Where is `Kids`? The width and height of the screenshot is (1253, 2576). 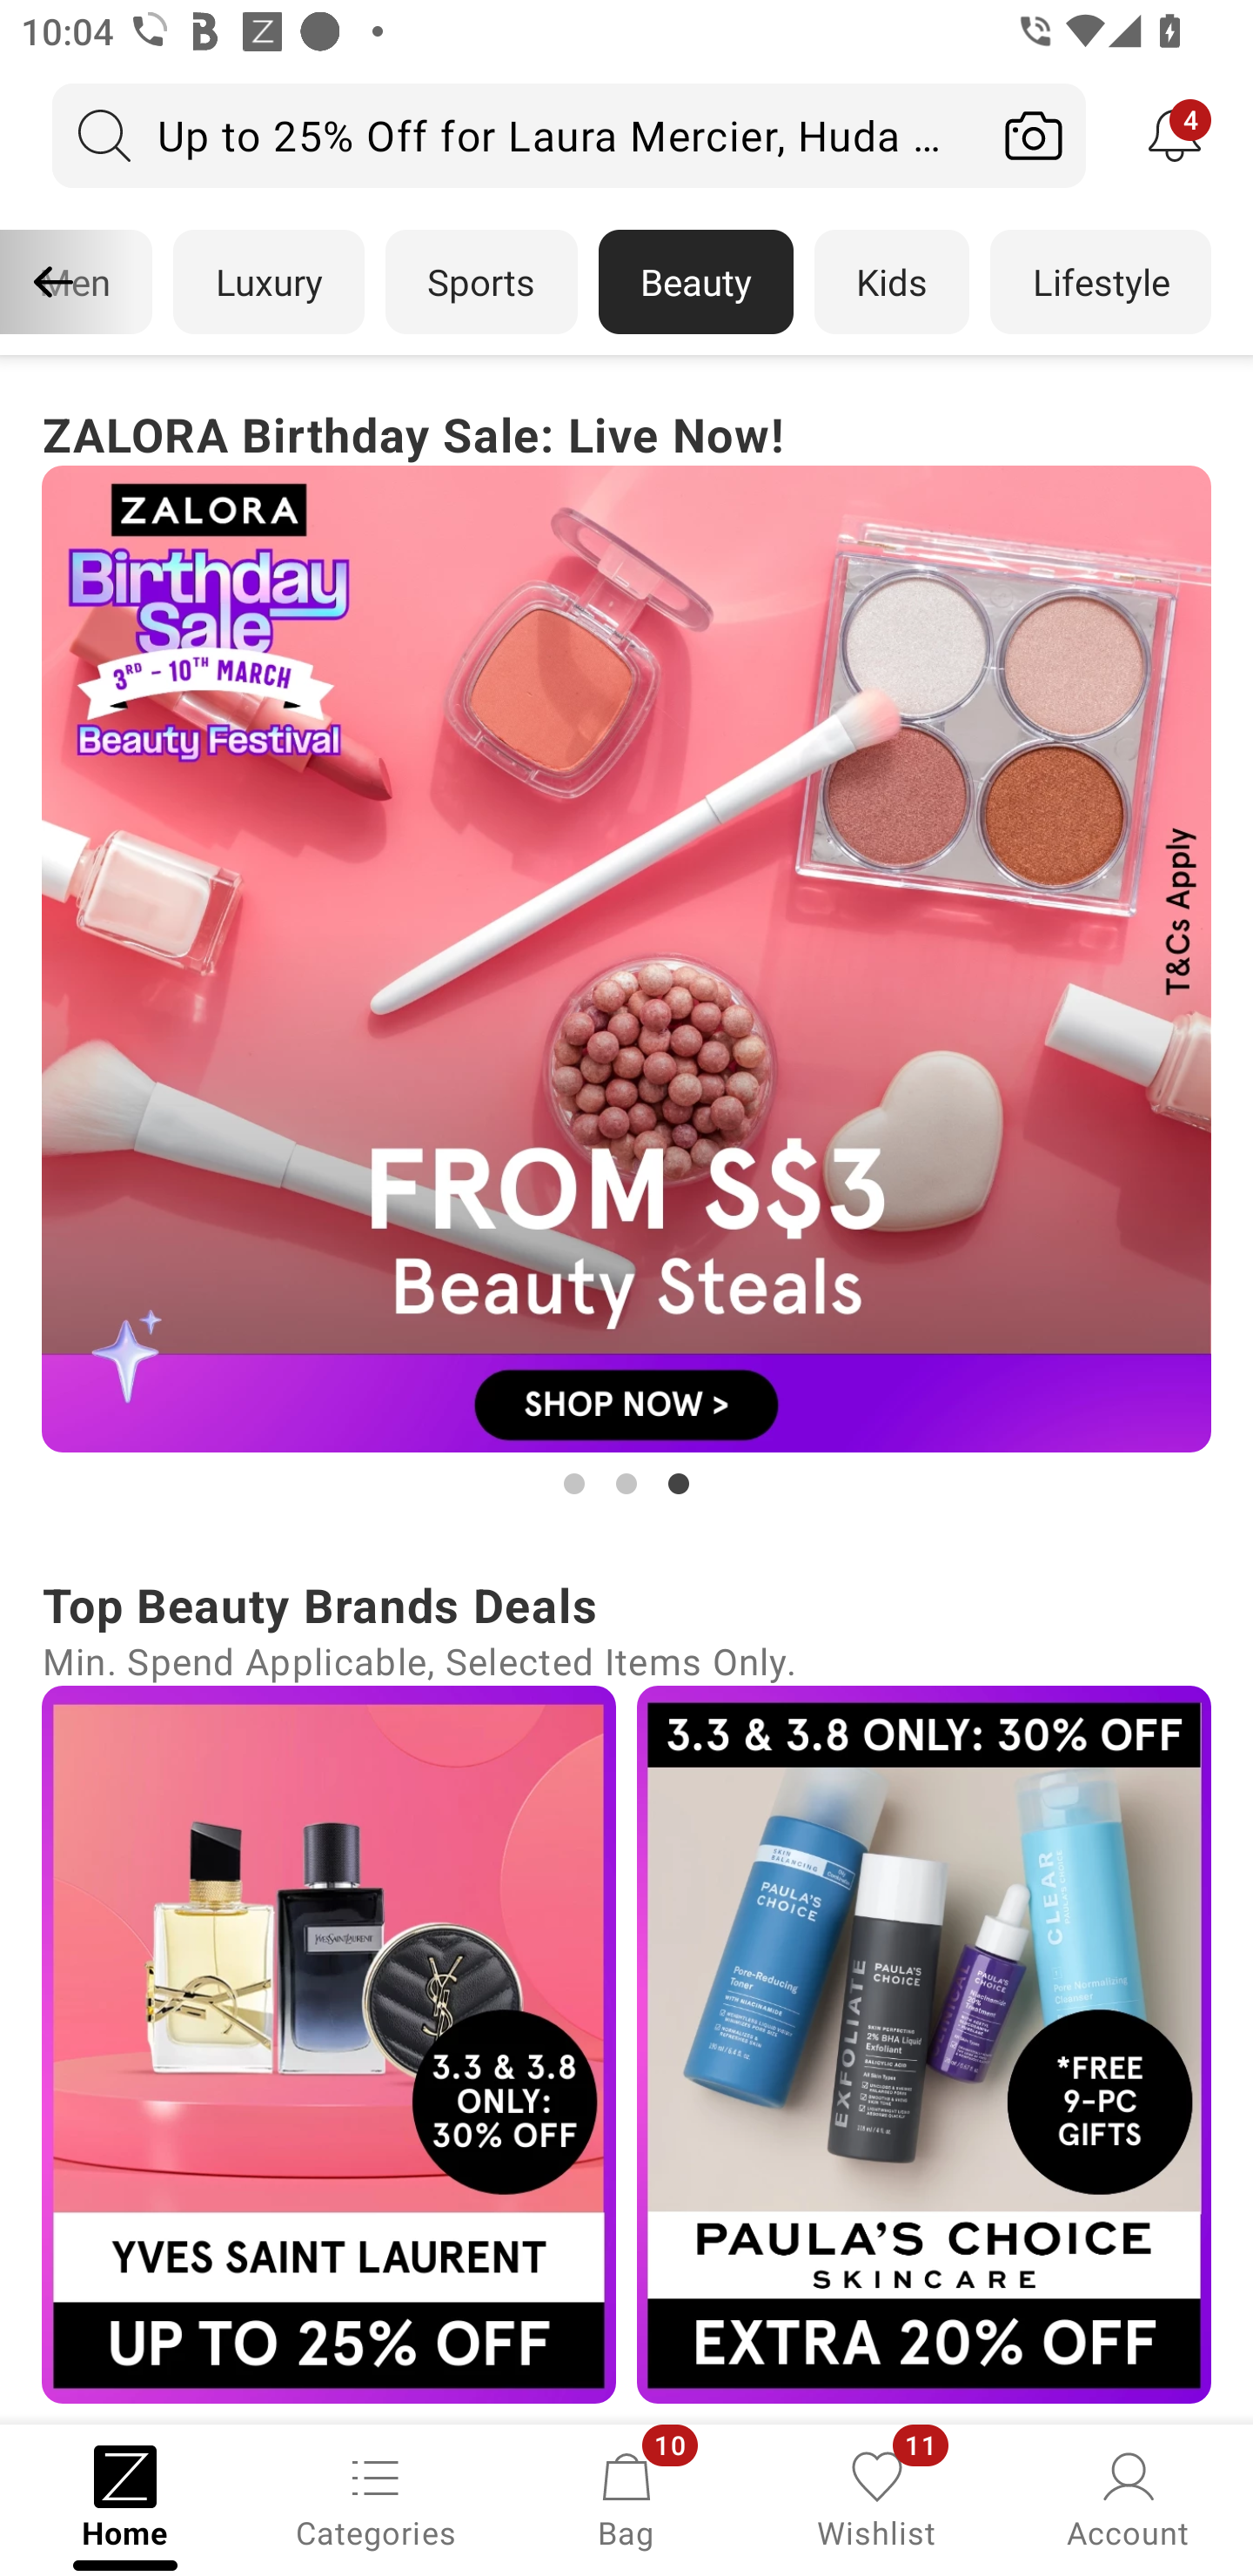 Kids is located at coordinates (892, 282).